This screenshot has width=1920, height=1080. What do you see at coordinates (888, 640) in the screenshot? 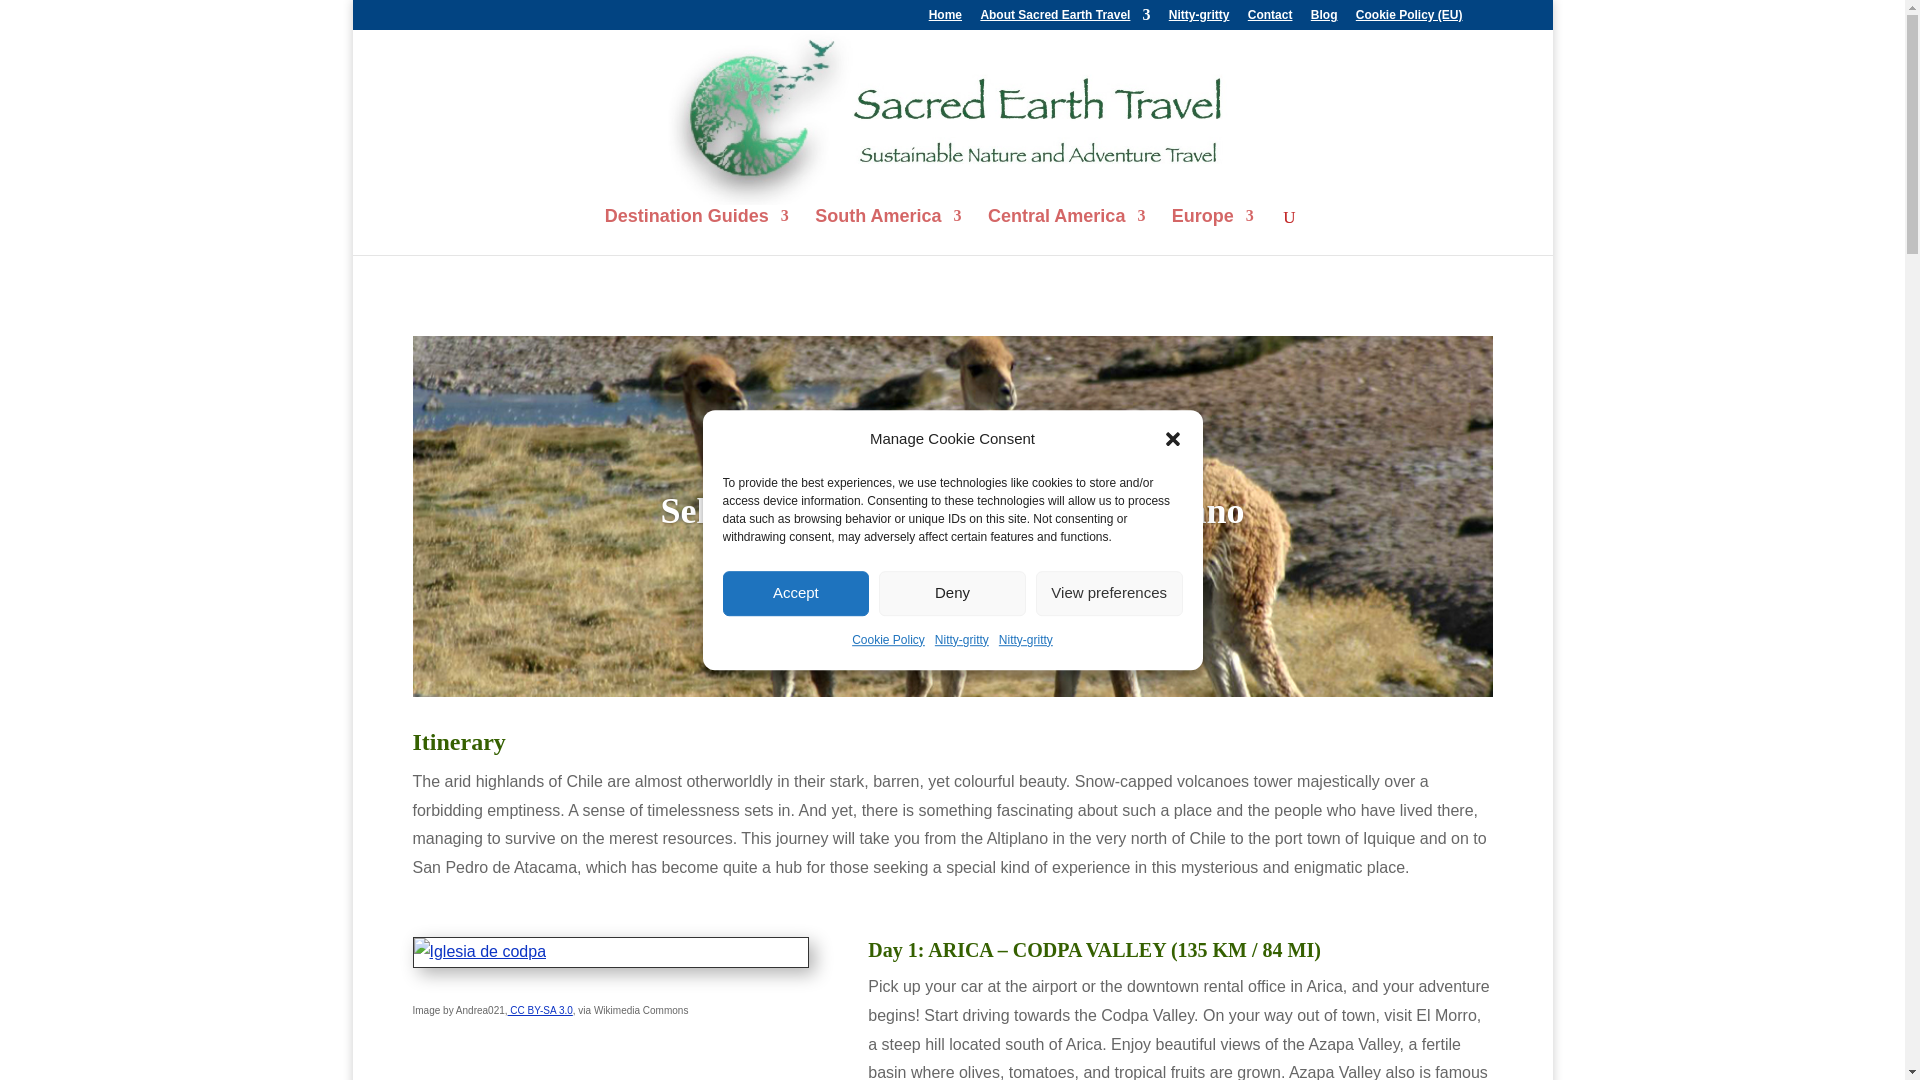
I see `Cookie Policy` at bounding box center [888, 640].